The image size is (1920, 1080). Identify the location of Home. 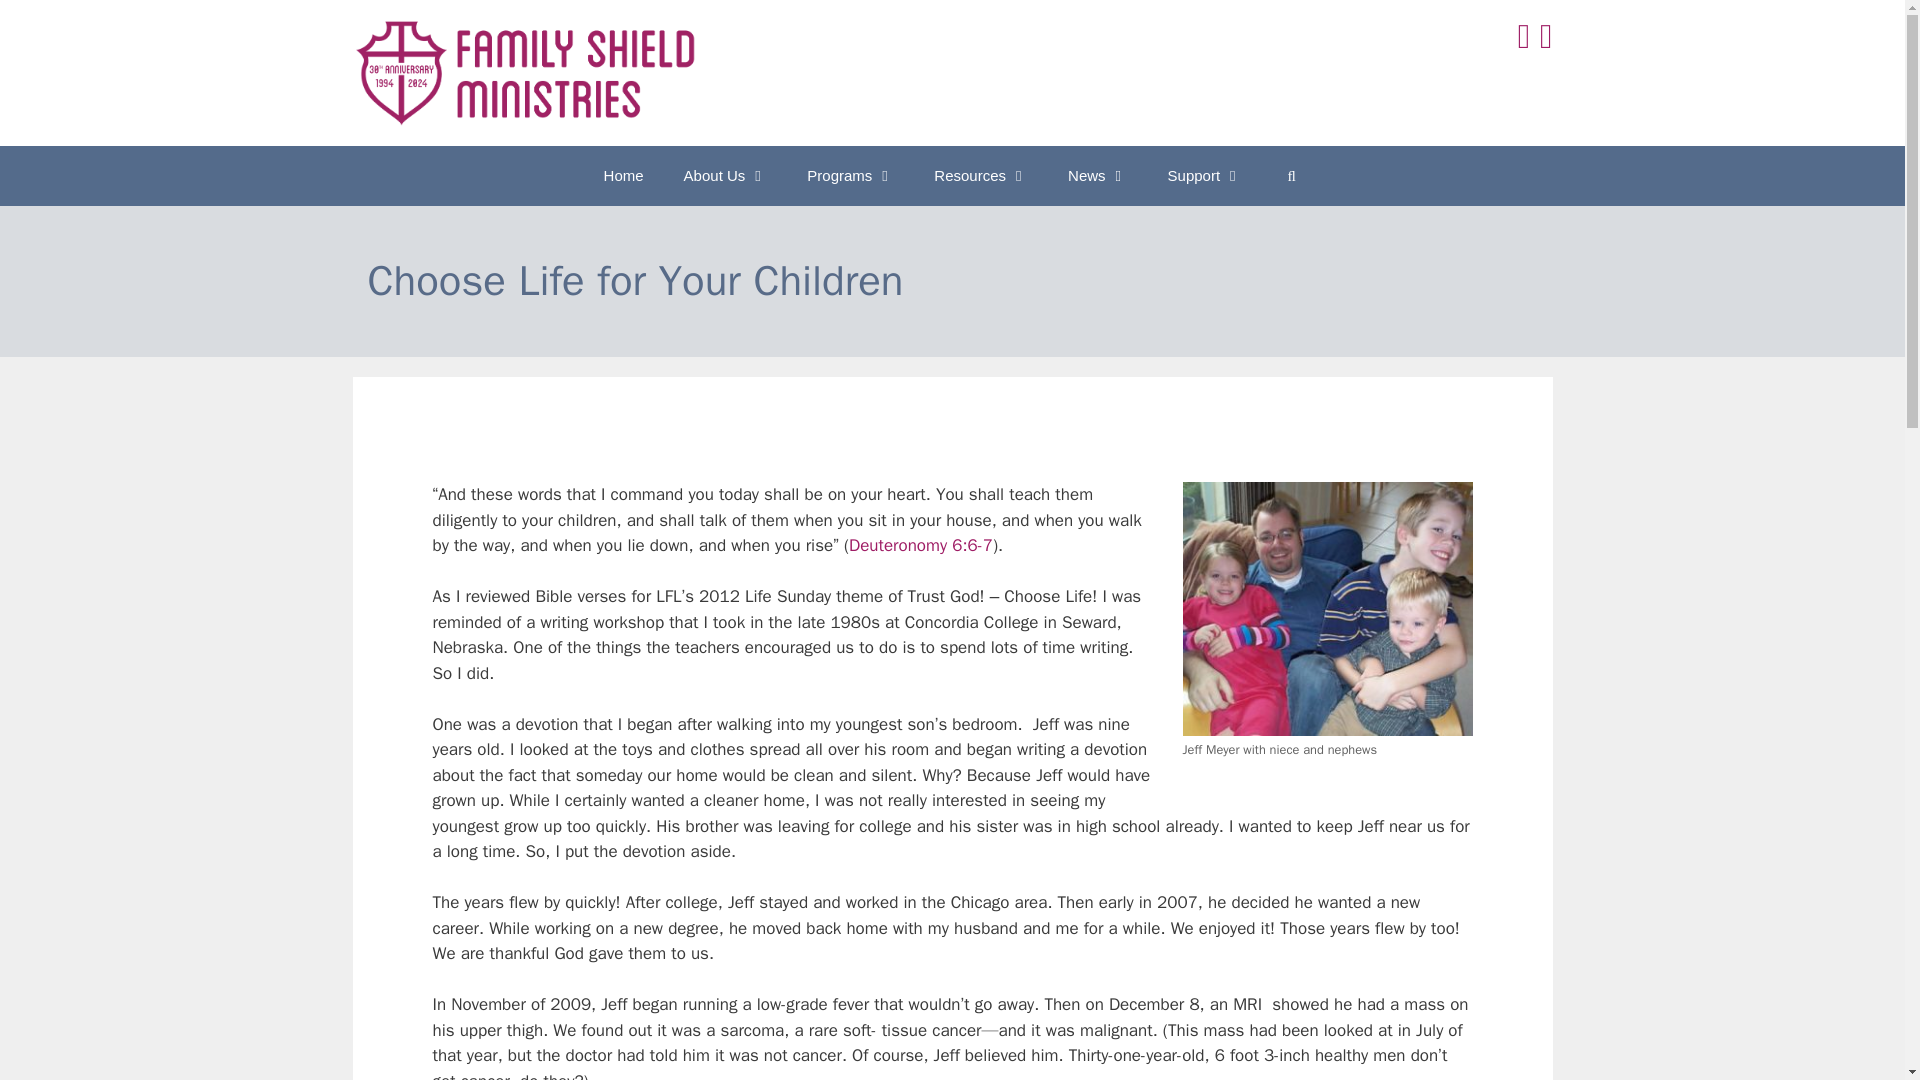
(624, 176).